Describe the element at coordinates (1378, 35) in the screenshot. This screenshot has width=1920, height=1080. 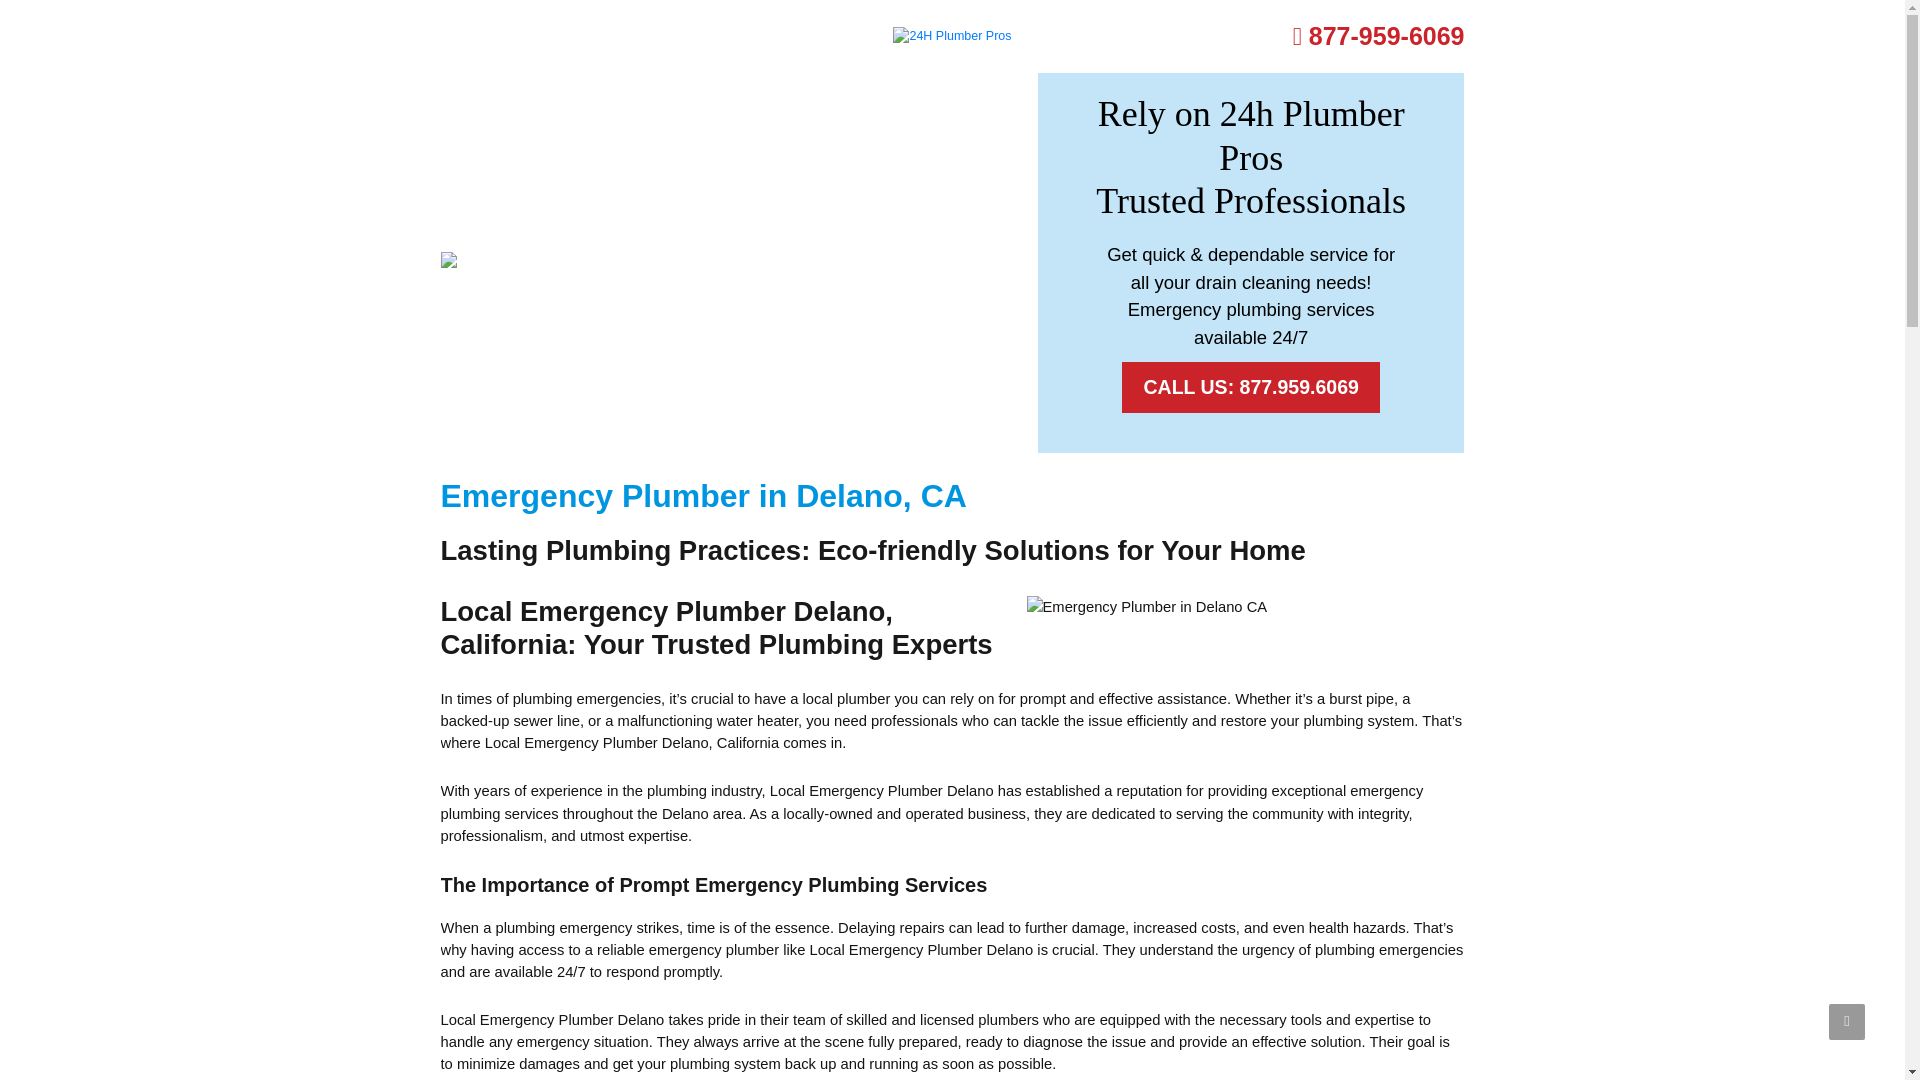
I see `Call Us Now` at that location.